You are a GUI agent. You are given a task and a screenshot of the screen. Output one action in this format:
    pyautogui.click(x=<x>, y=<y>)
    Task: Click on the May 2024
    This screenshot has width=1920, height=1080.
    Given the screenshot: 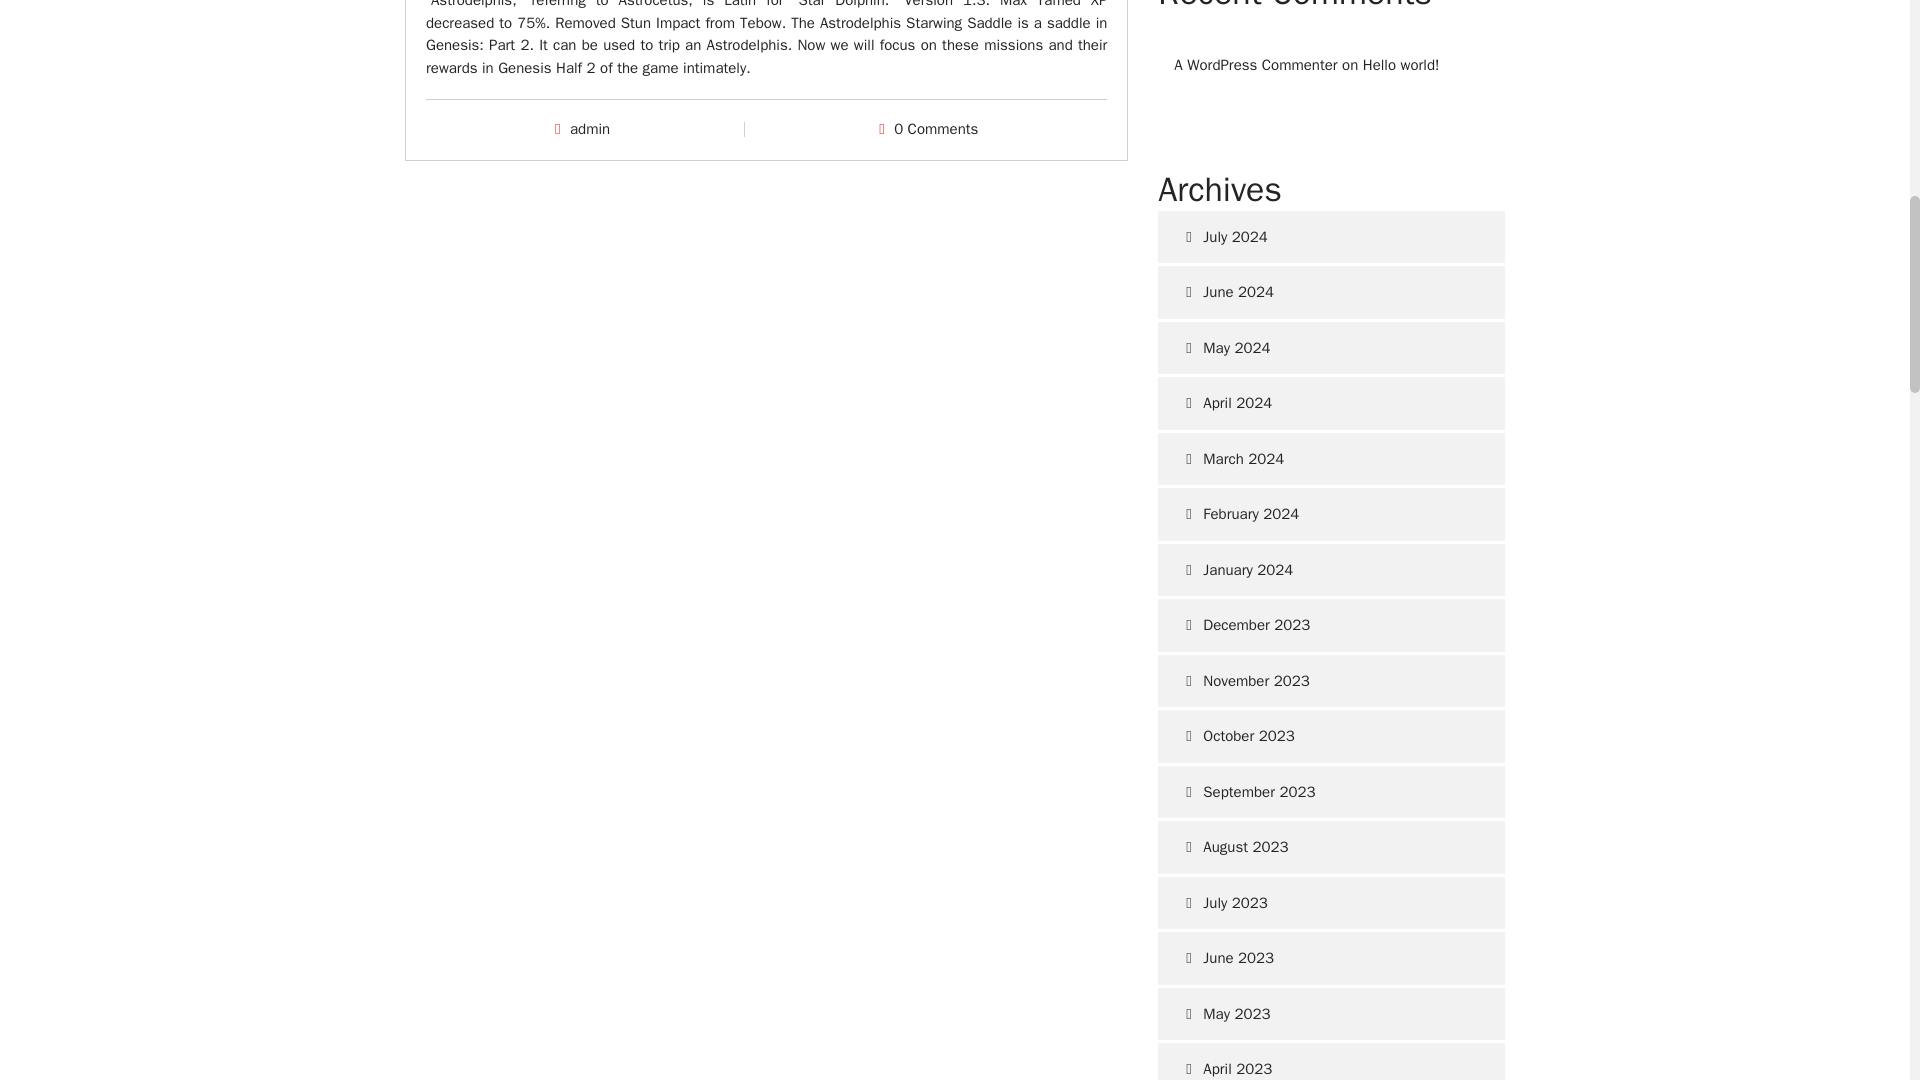 What is the action you would take?
    pyautogui.click(x=1331, y=348)
    